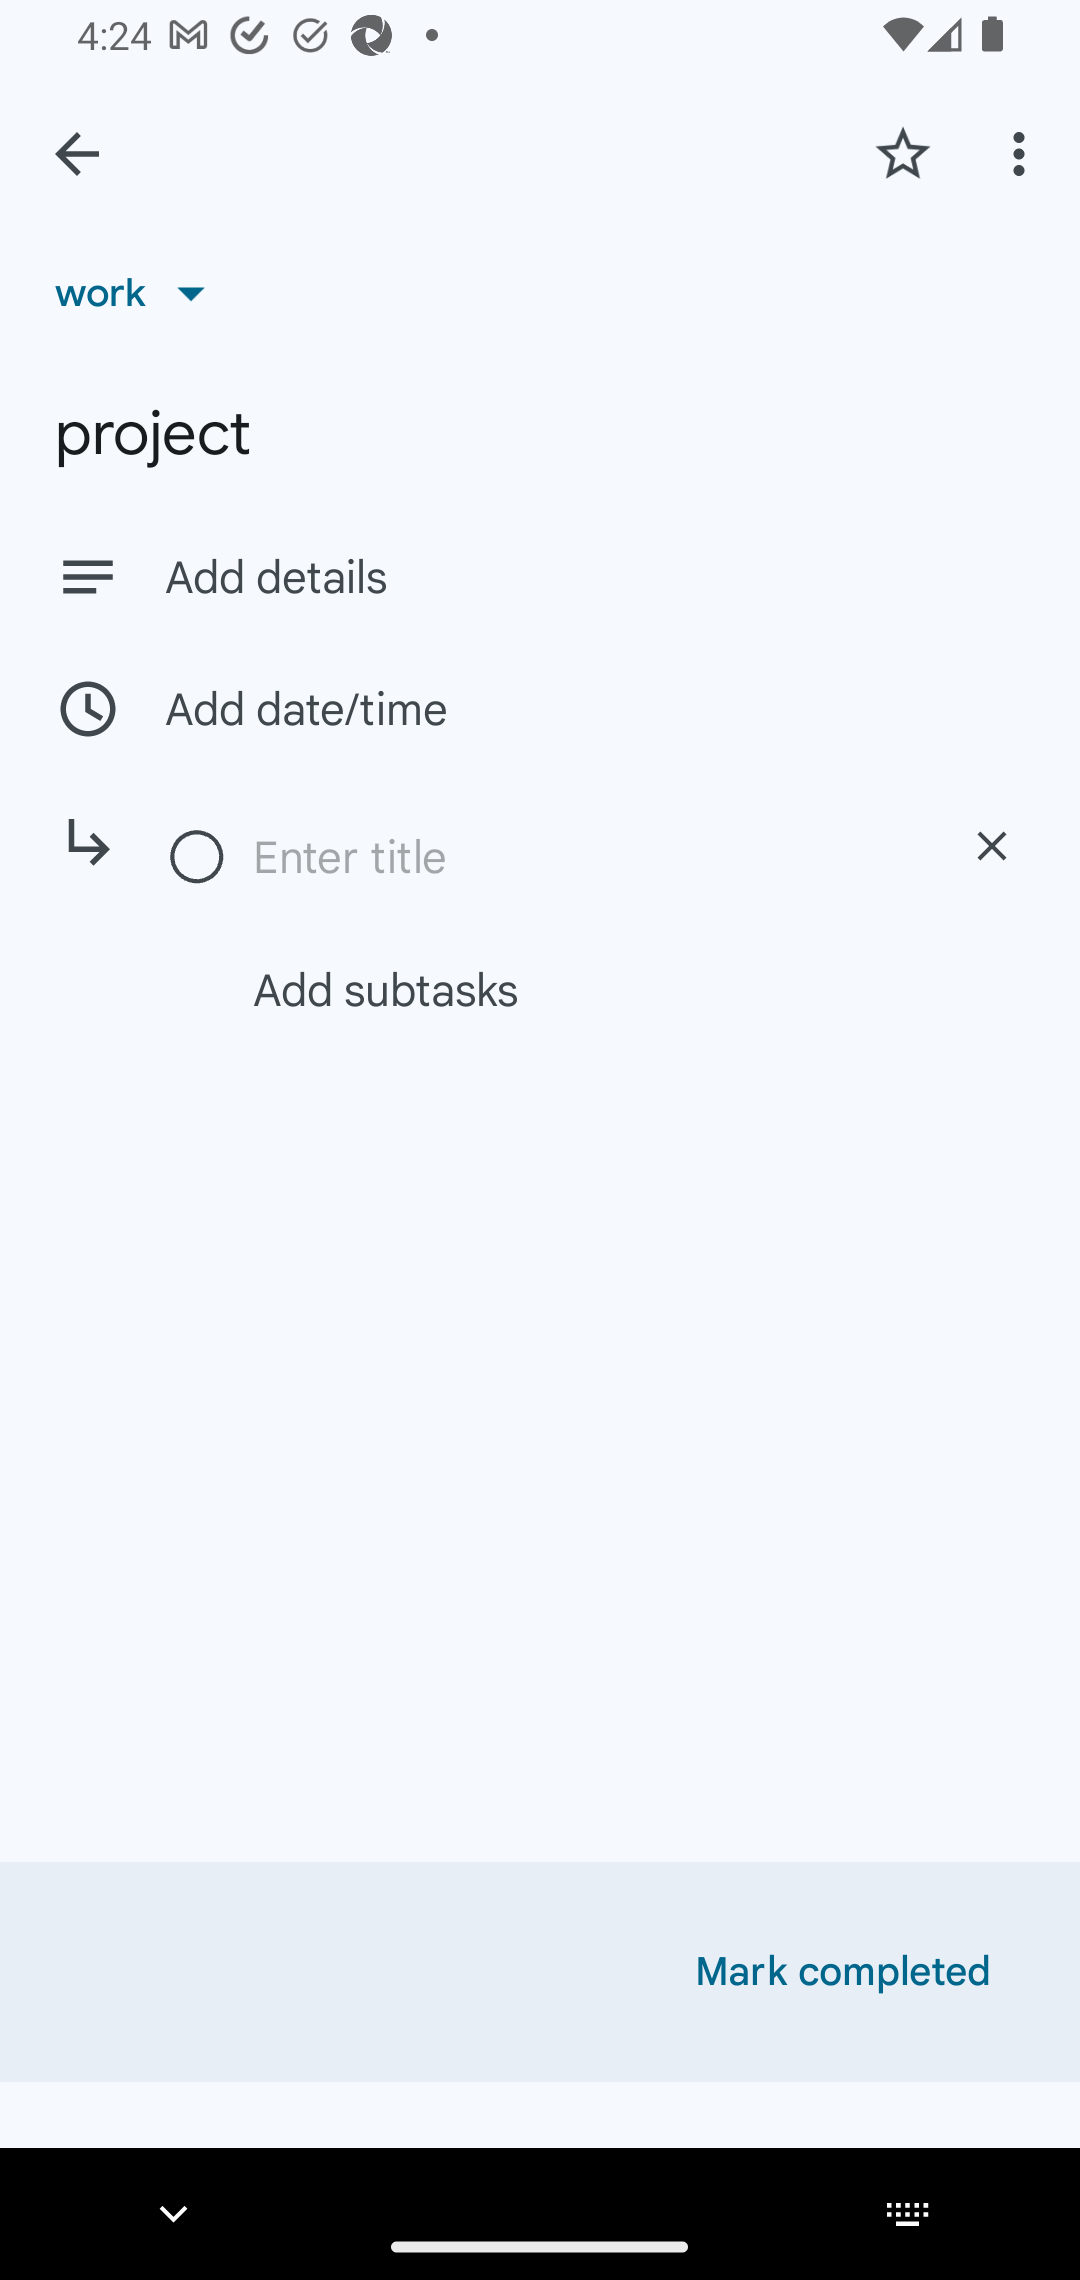 The image size is (1080, 2280). Describe the element at coordinates (572, 989) in the screenshot. I see `Add subtasks` at that location.